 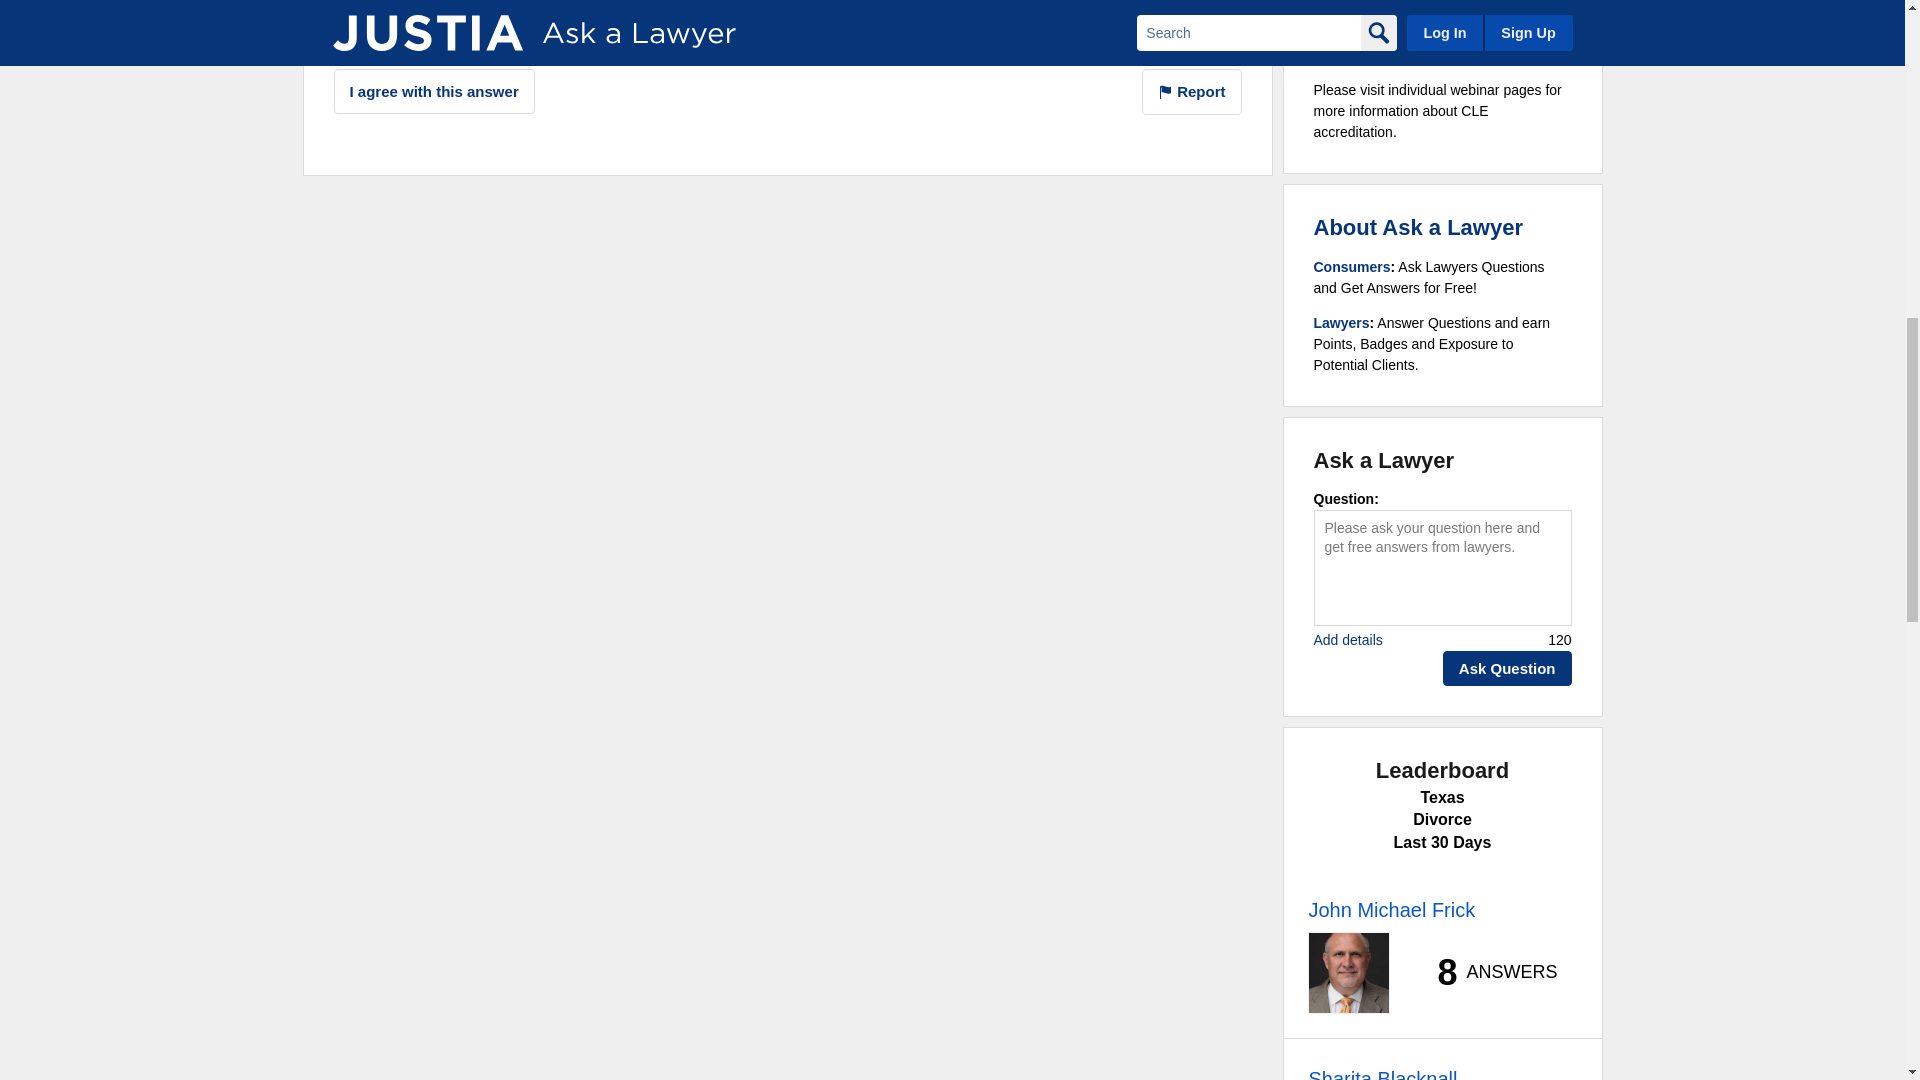 What do you see at coordinates (1352, 267) in the screenshot?
I see `Ask a Lawyer - FAQs - Consumers` at bounding box center [1352, 267].